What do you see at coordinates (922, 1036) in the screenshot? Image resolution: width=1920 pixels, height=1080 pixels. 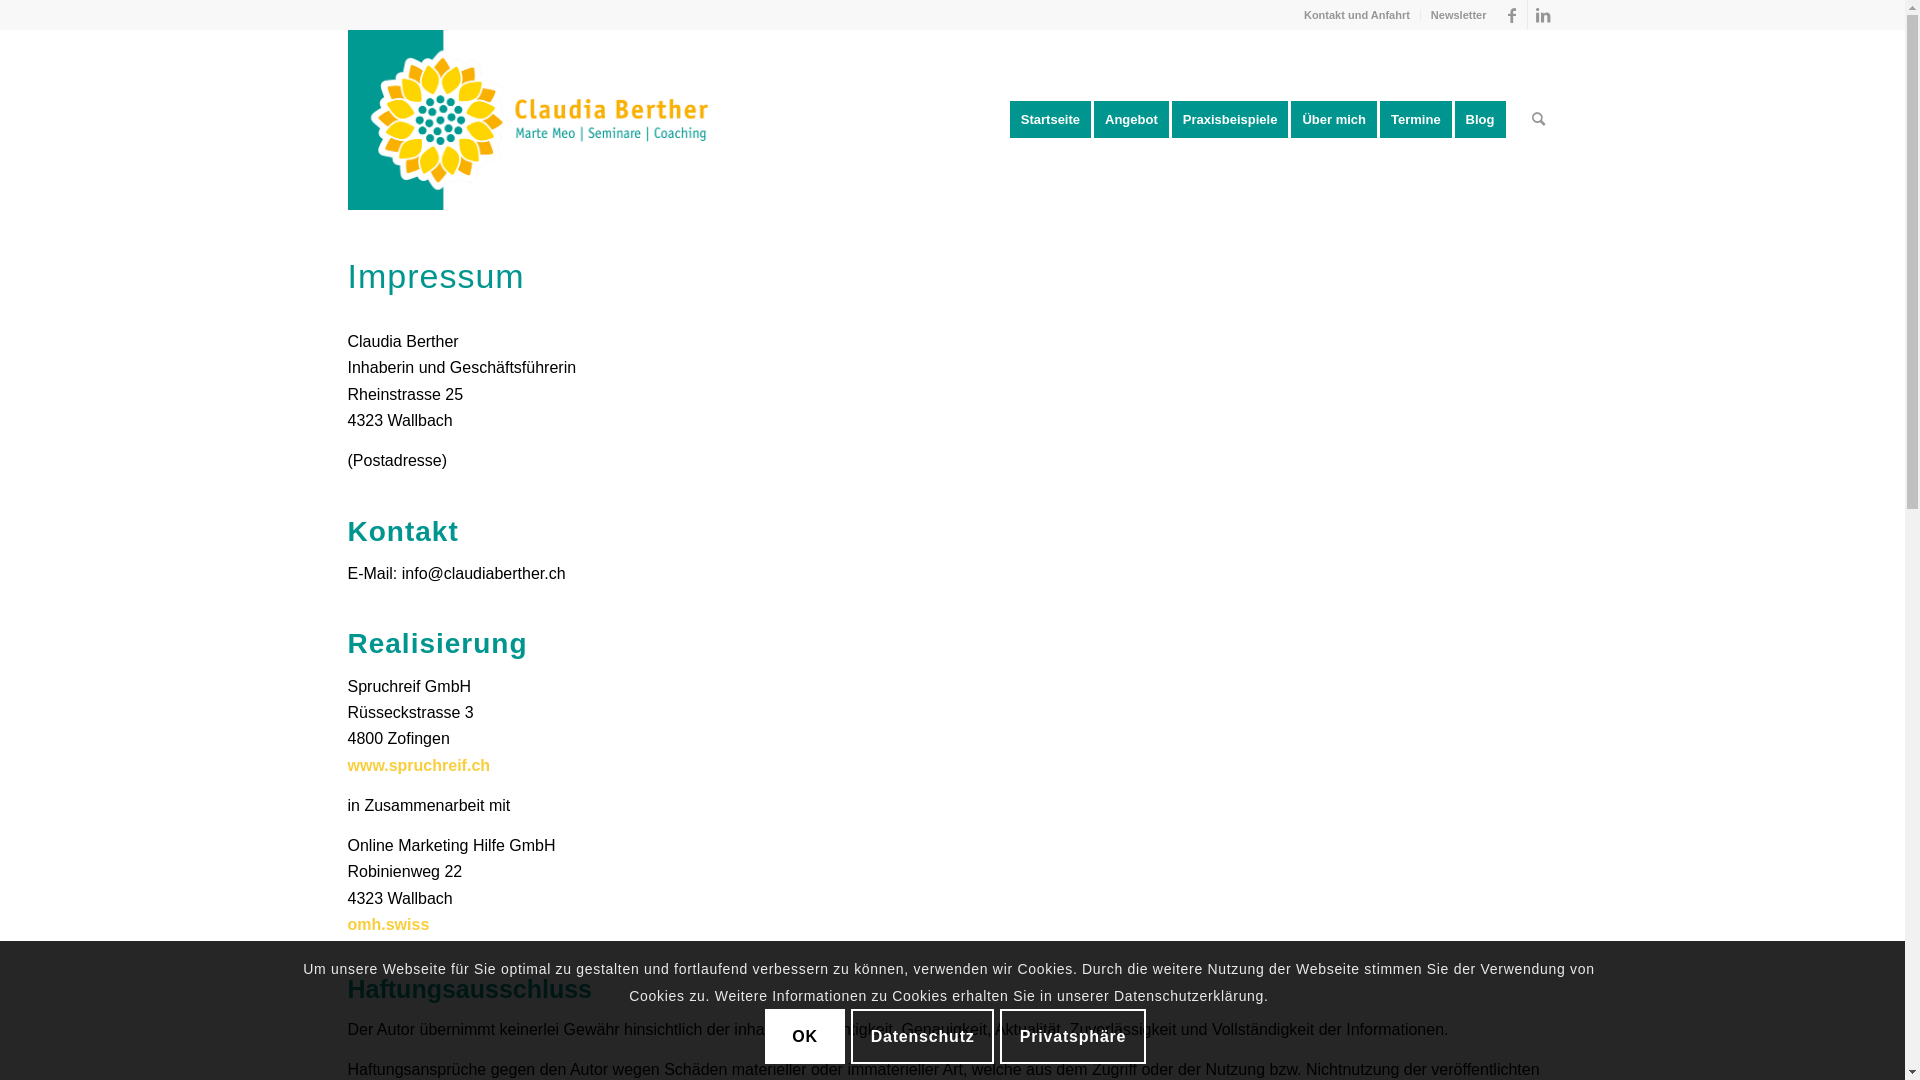 I see `Datenschutz` at bounding box center [922, 1036].